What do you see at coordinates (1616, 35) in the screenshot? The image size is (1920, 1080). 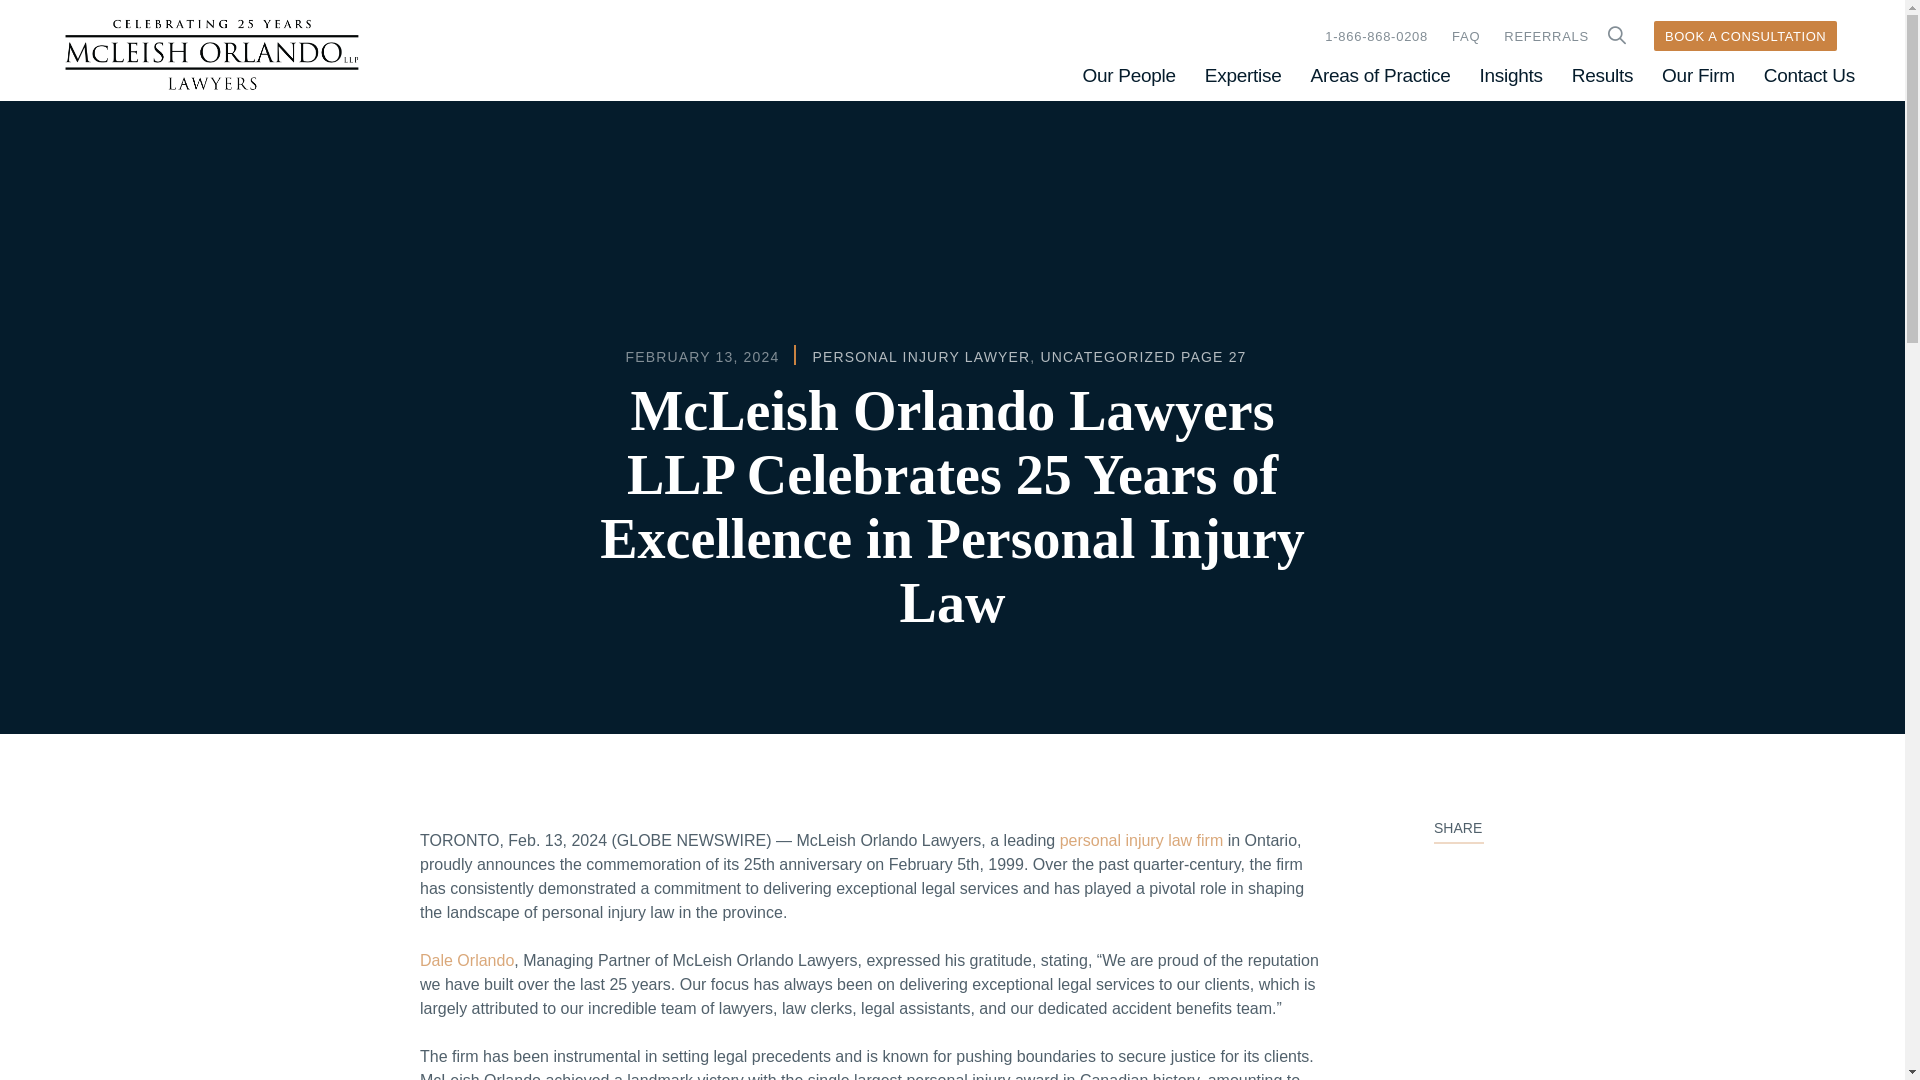 I see `Submit` at bounding box center [1616, 35].